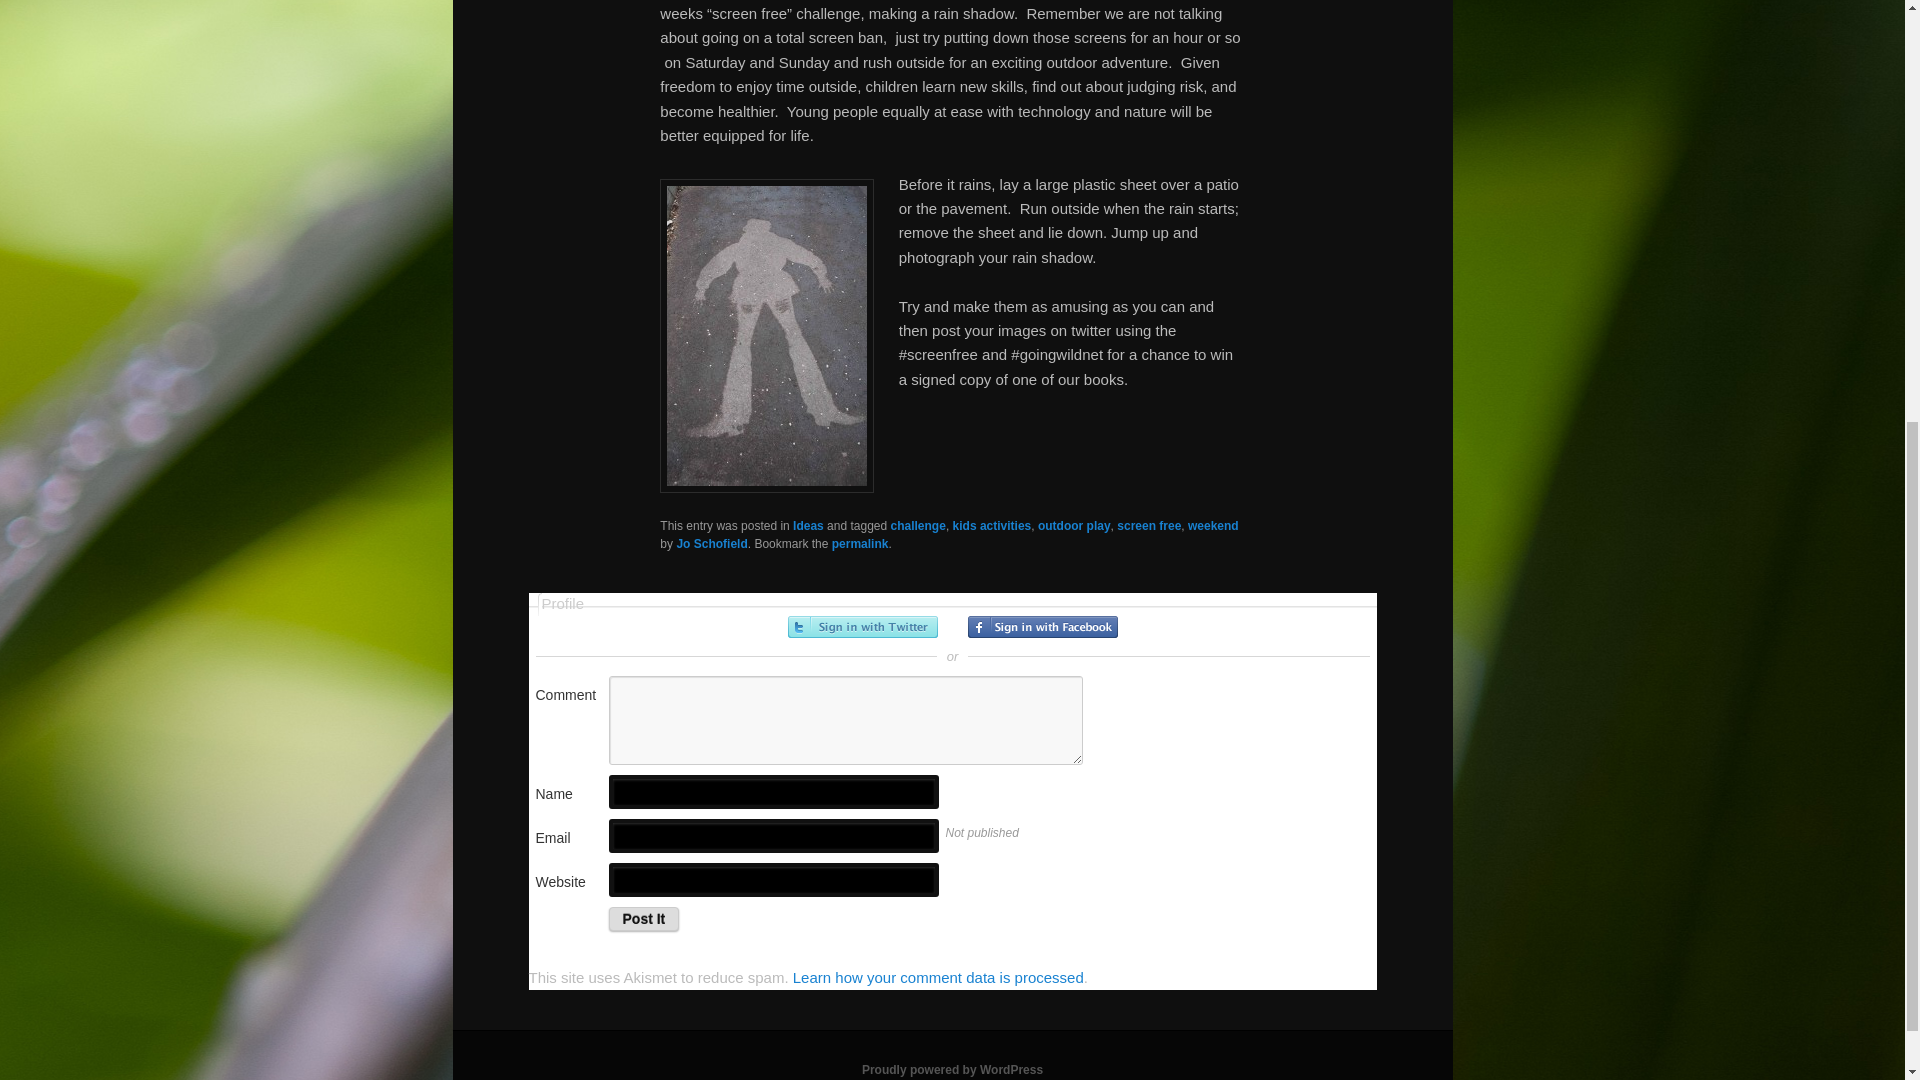 The height and width of the screenshot is (1080, 1920). What do you see at coordinates (1042, 626) in the screenshot?
I see `Sign in with Facebook` at bounding box center [1042, 626].